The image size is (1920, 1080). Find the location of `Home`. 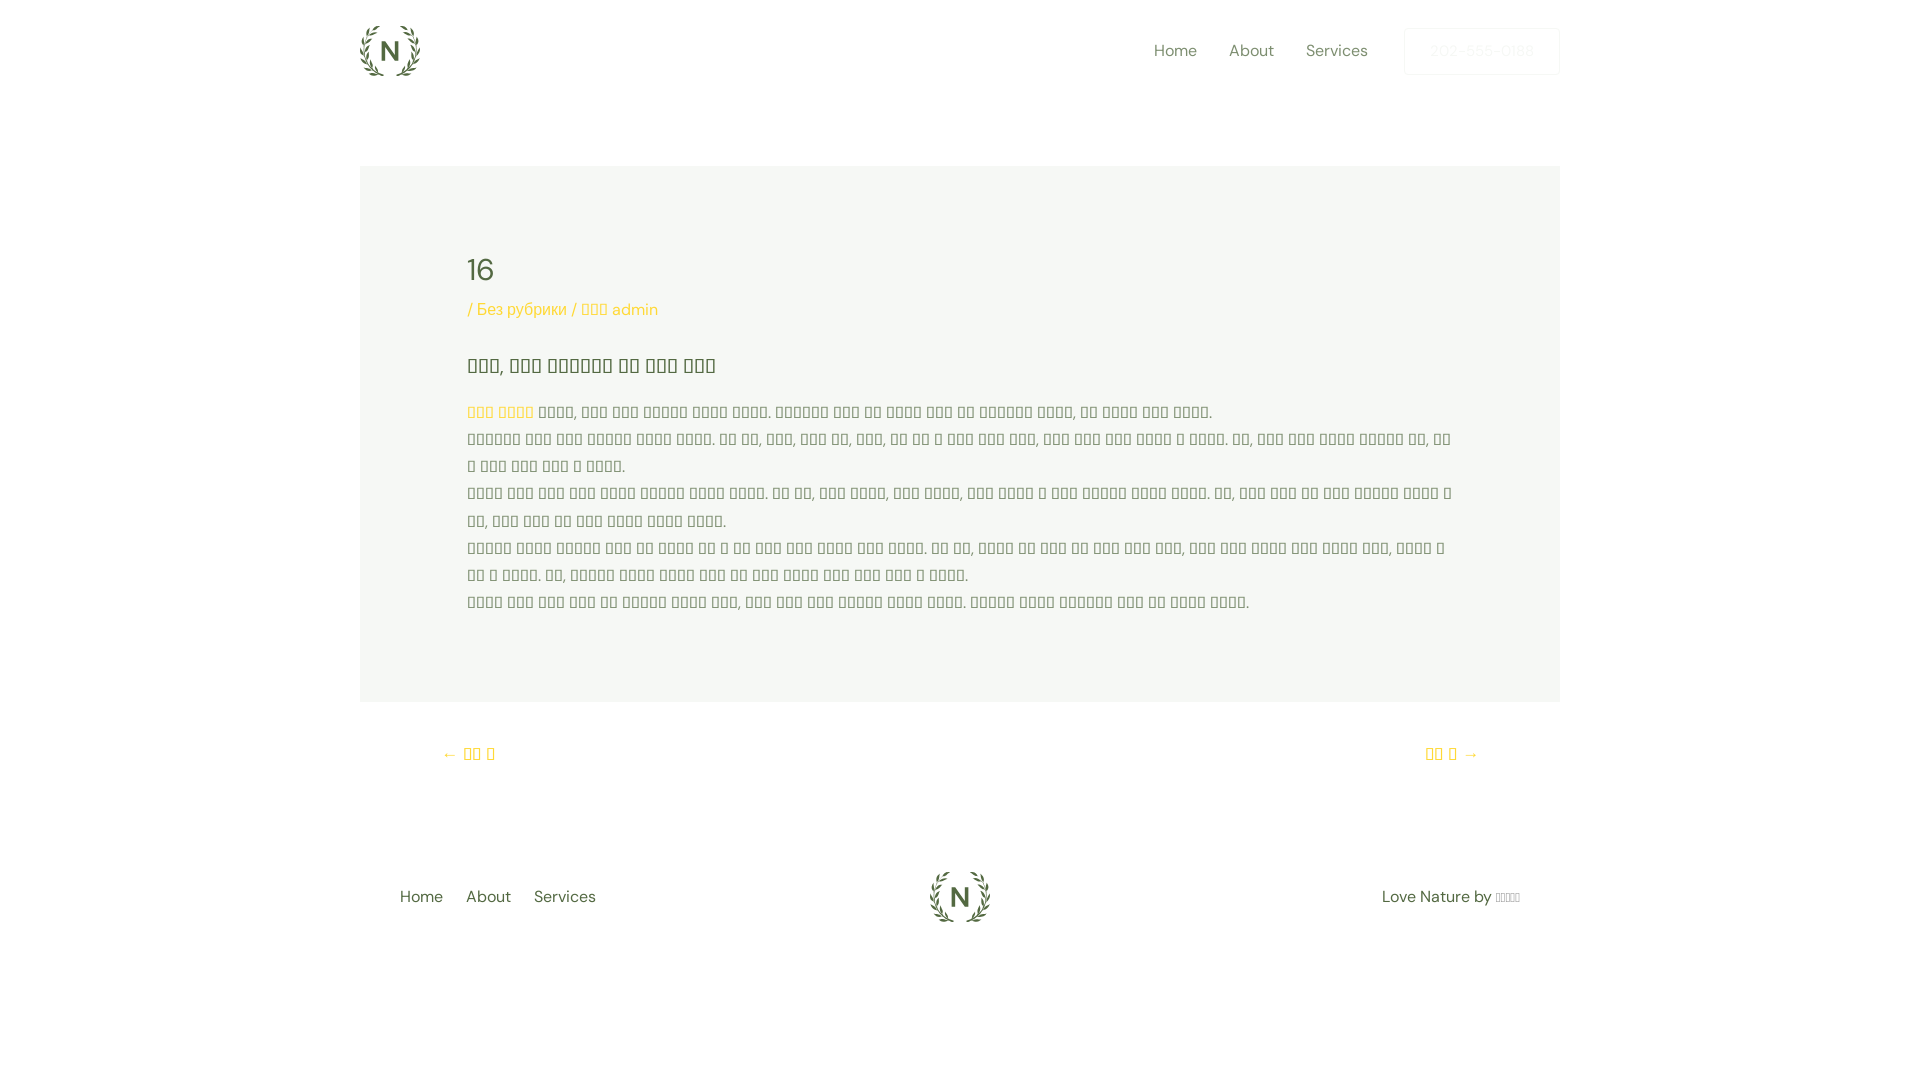

Home is located at coordinates (1176, 51).